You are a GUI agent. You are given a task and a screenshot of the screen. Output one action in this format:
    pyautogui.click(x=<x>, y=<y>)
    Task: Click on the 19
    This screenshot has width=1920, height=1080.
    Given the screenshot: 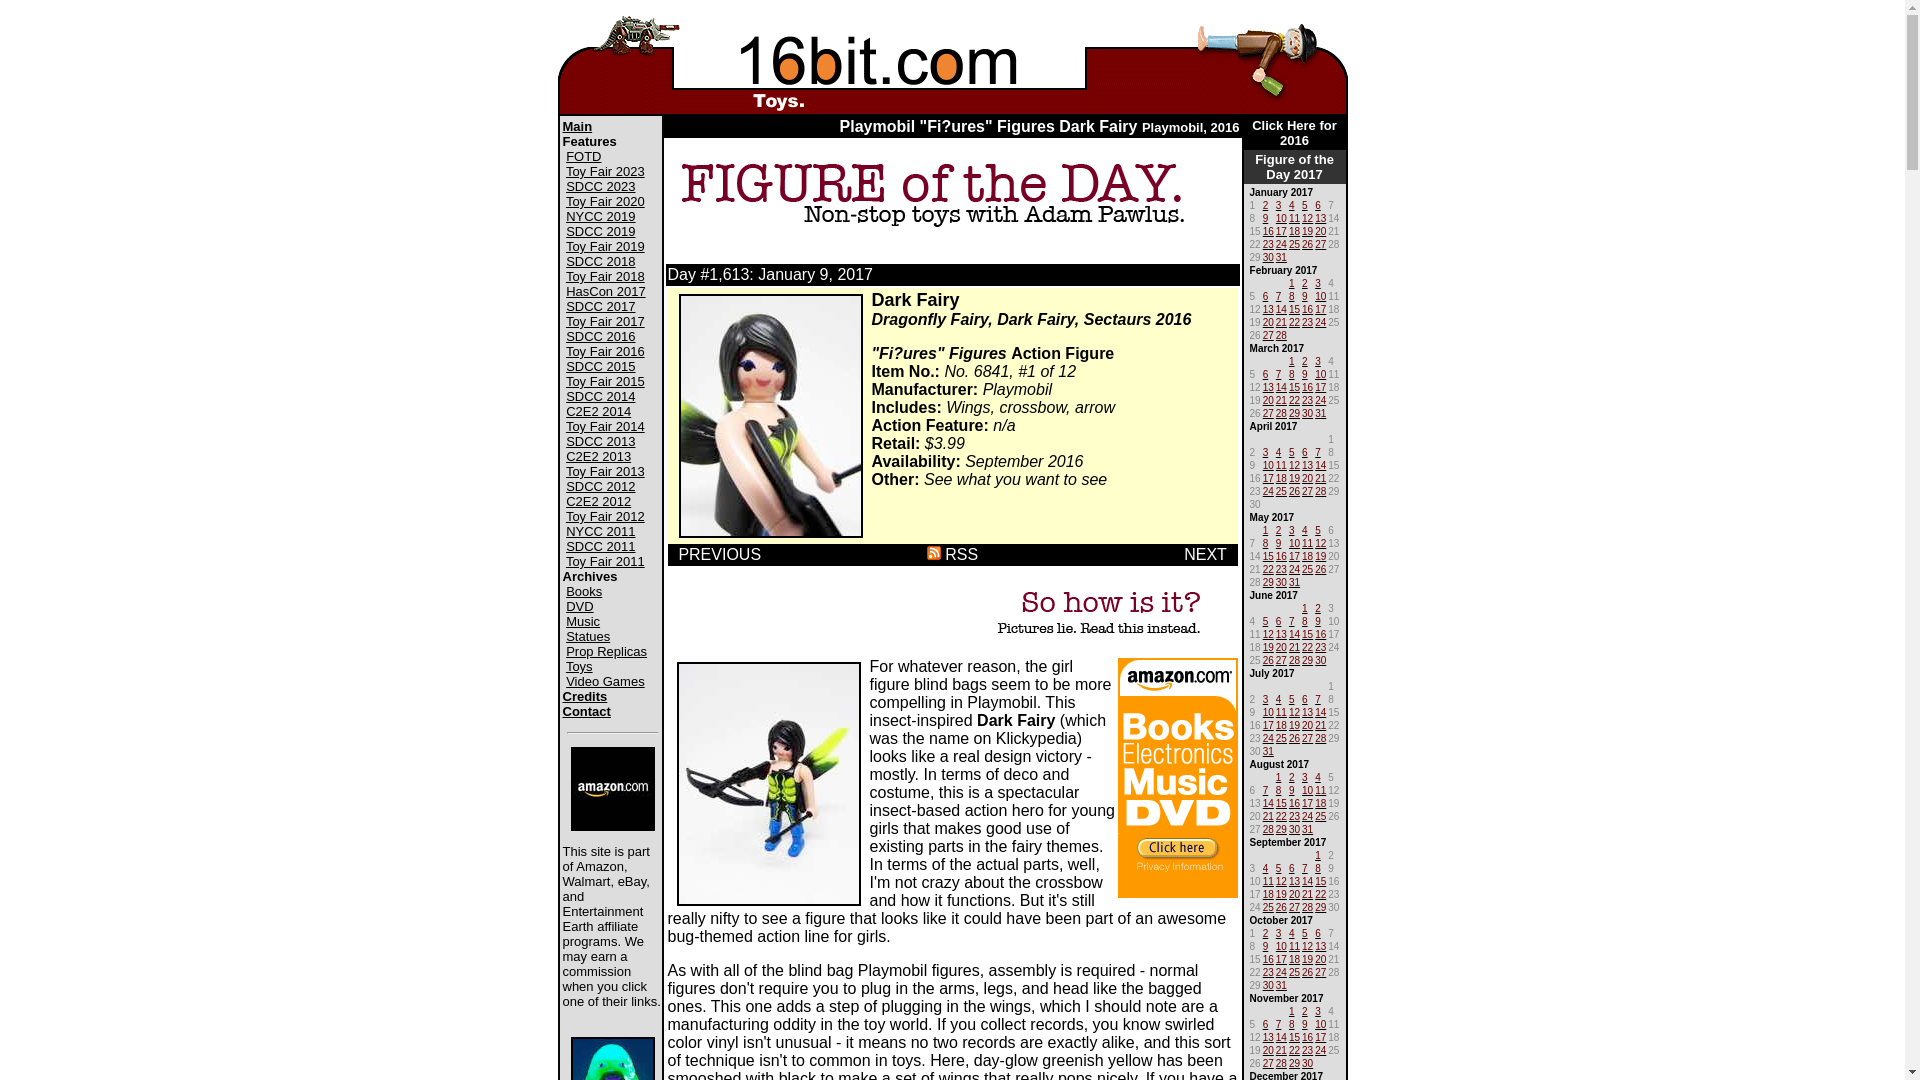 What is the action you would take?
    pyautogui.click(x=1282, y=892)
    